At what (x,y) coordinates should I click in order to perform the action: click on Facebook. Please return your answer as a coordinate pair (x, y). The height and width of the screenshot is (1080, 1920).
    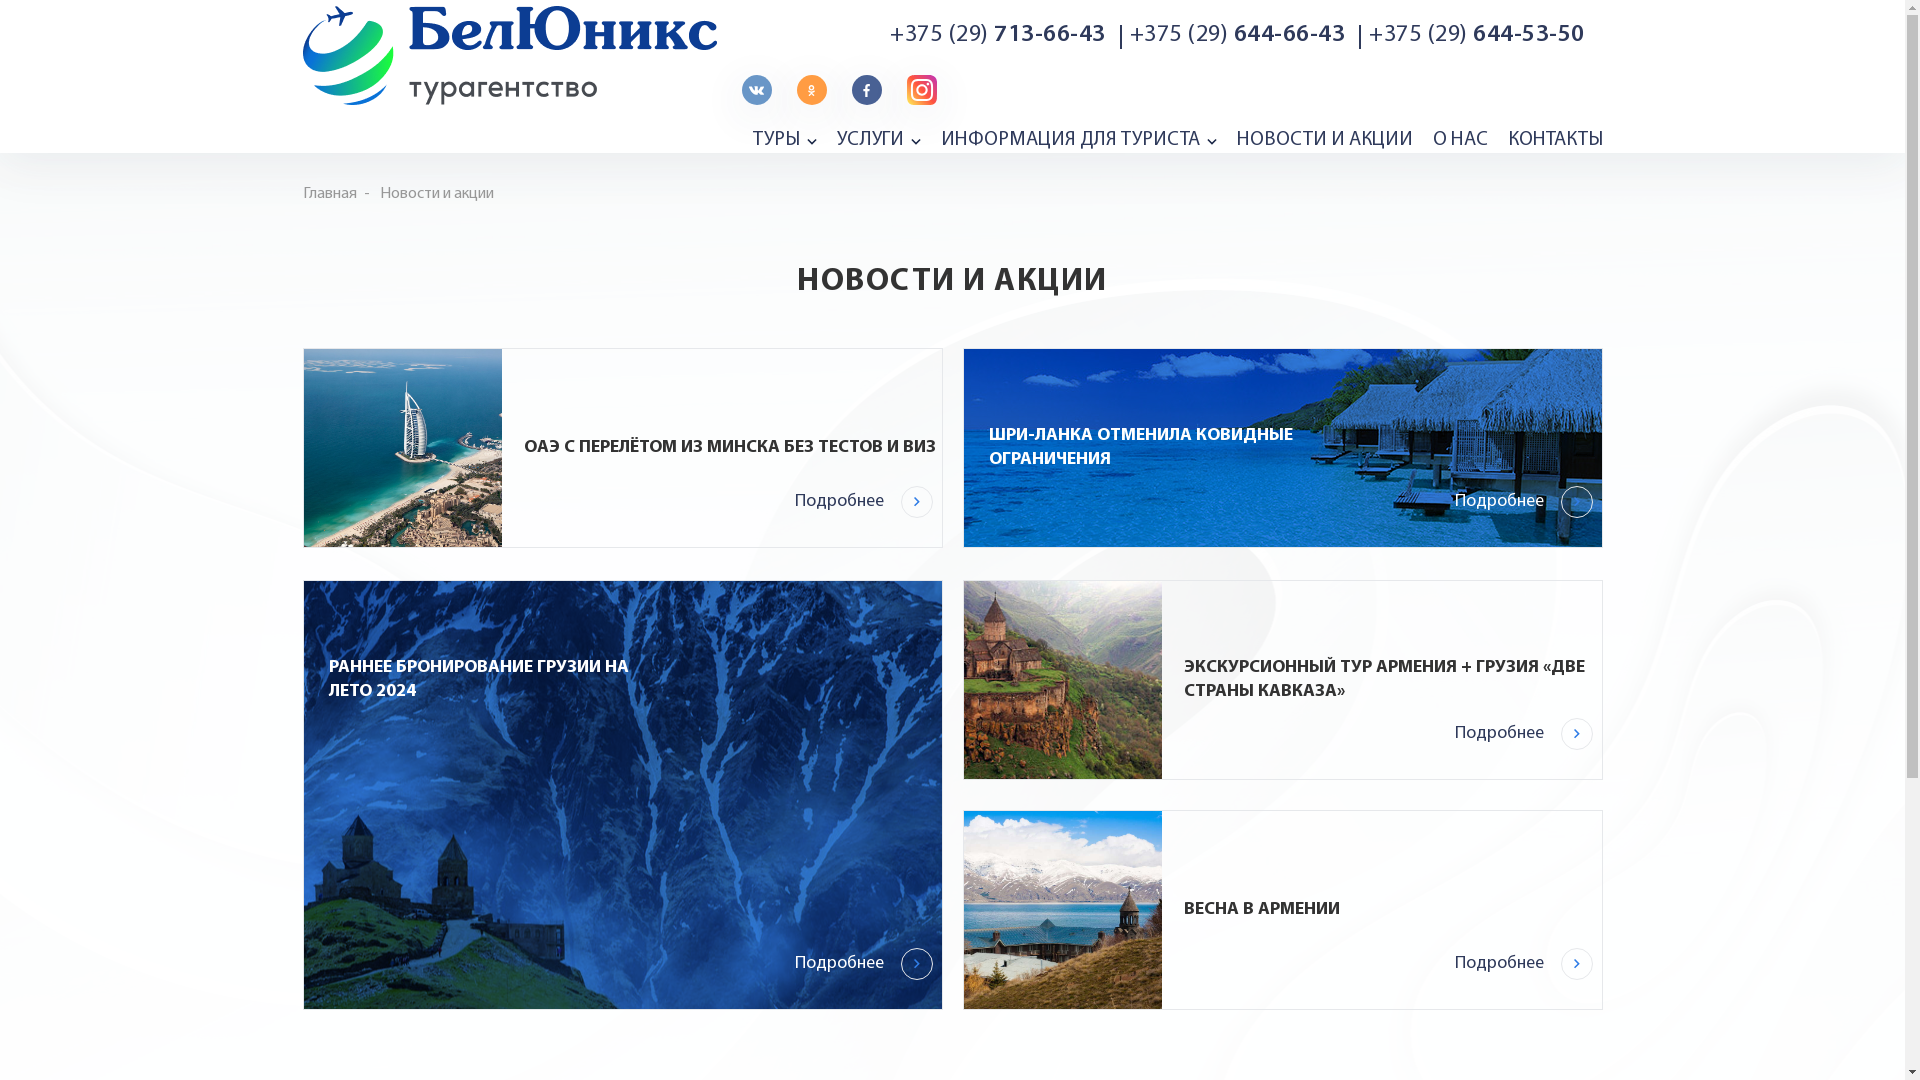
    Looking at the image, I should click on (867, 90).